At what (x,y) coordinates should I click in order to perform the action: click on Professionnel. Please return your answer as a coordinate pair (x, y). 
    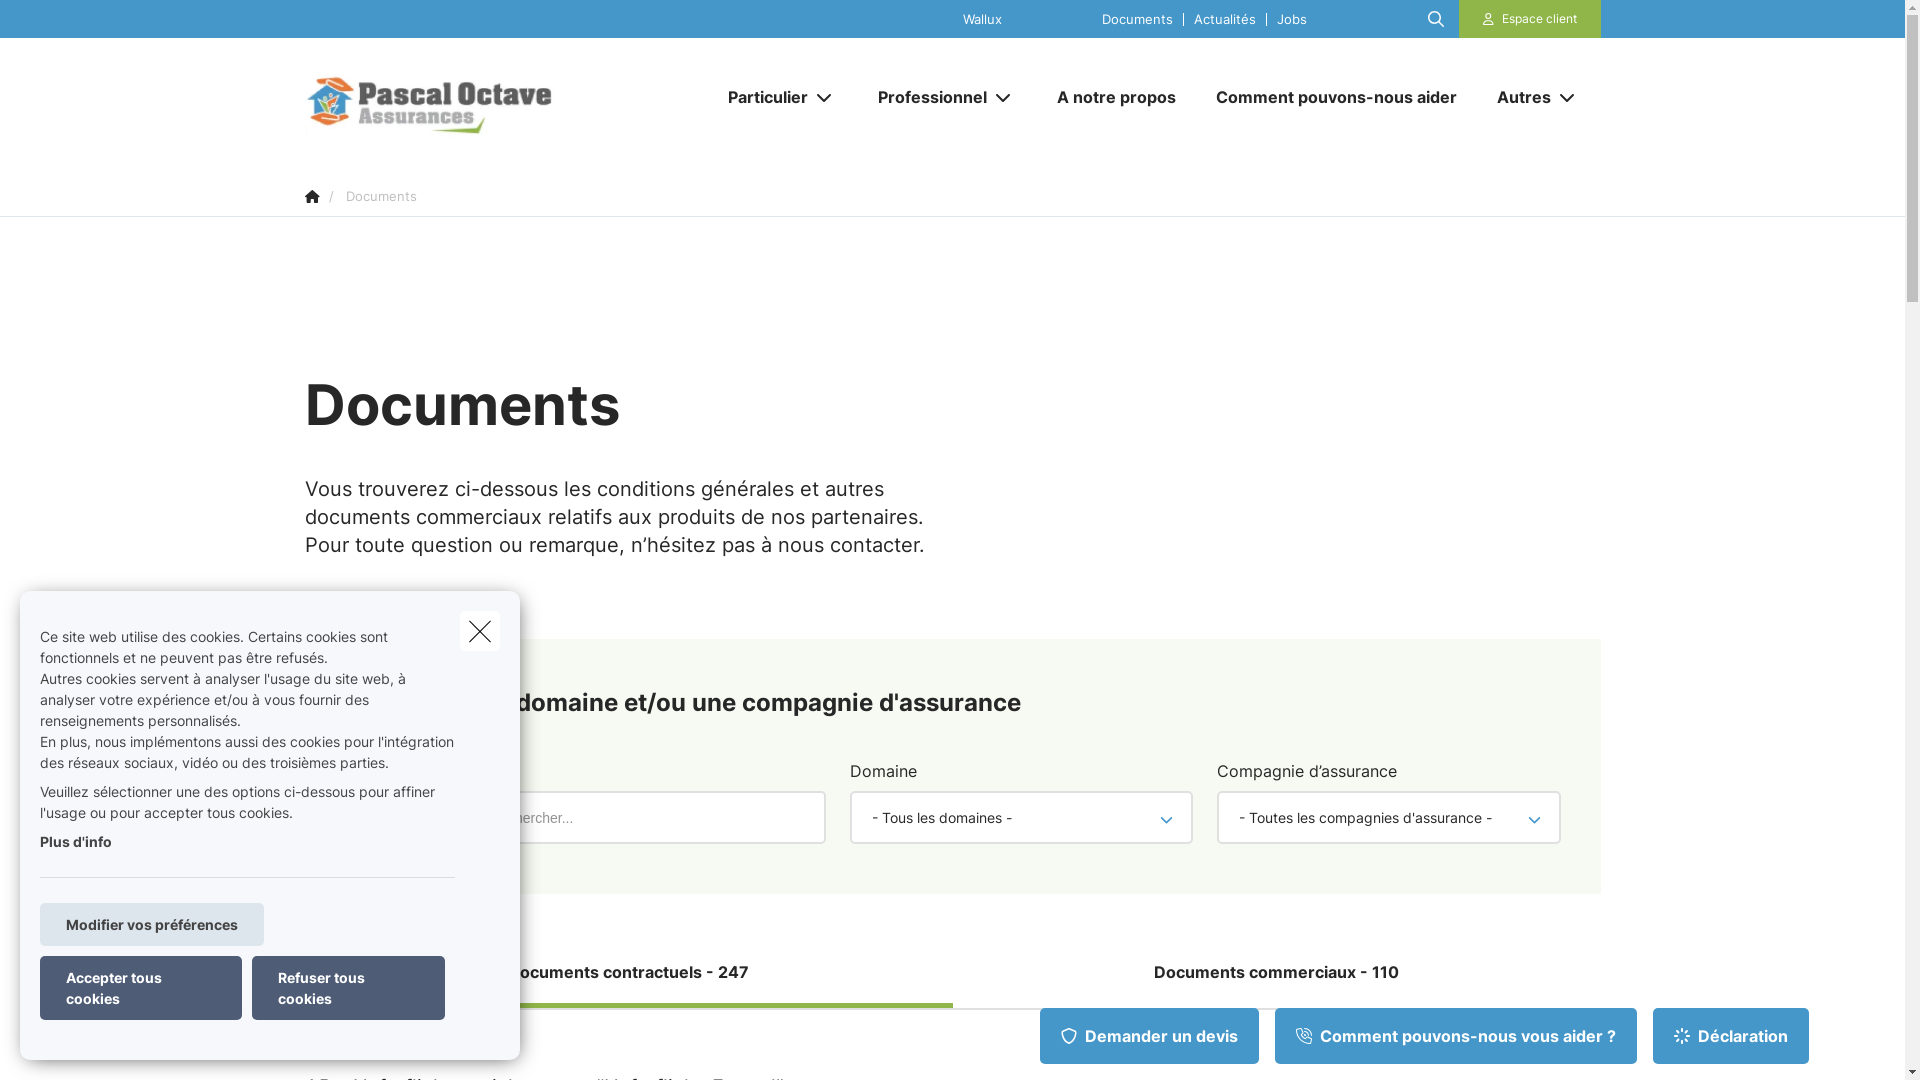
    Looking at the image, I should click on (925, 97).